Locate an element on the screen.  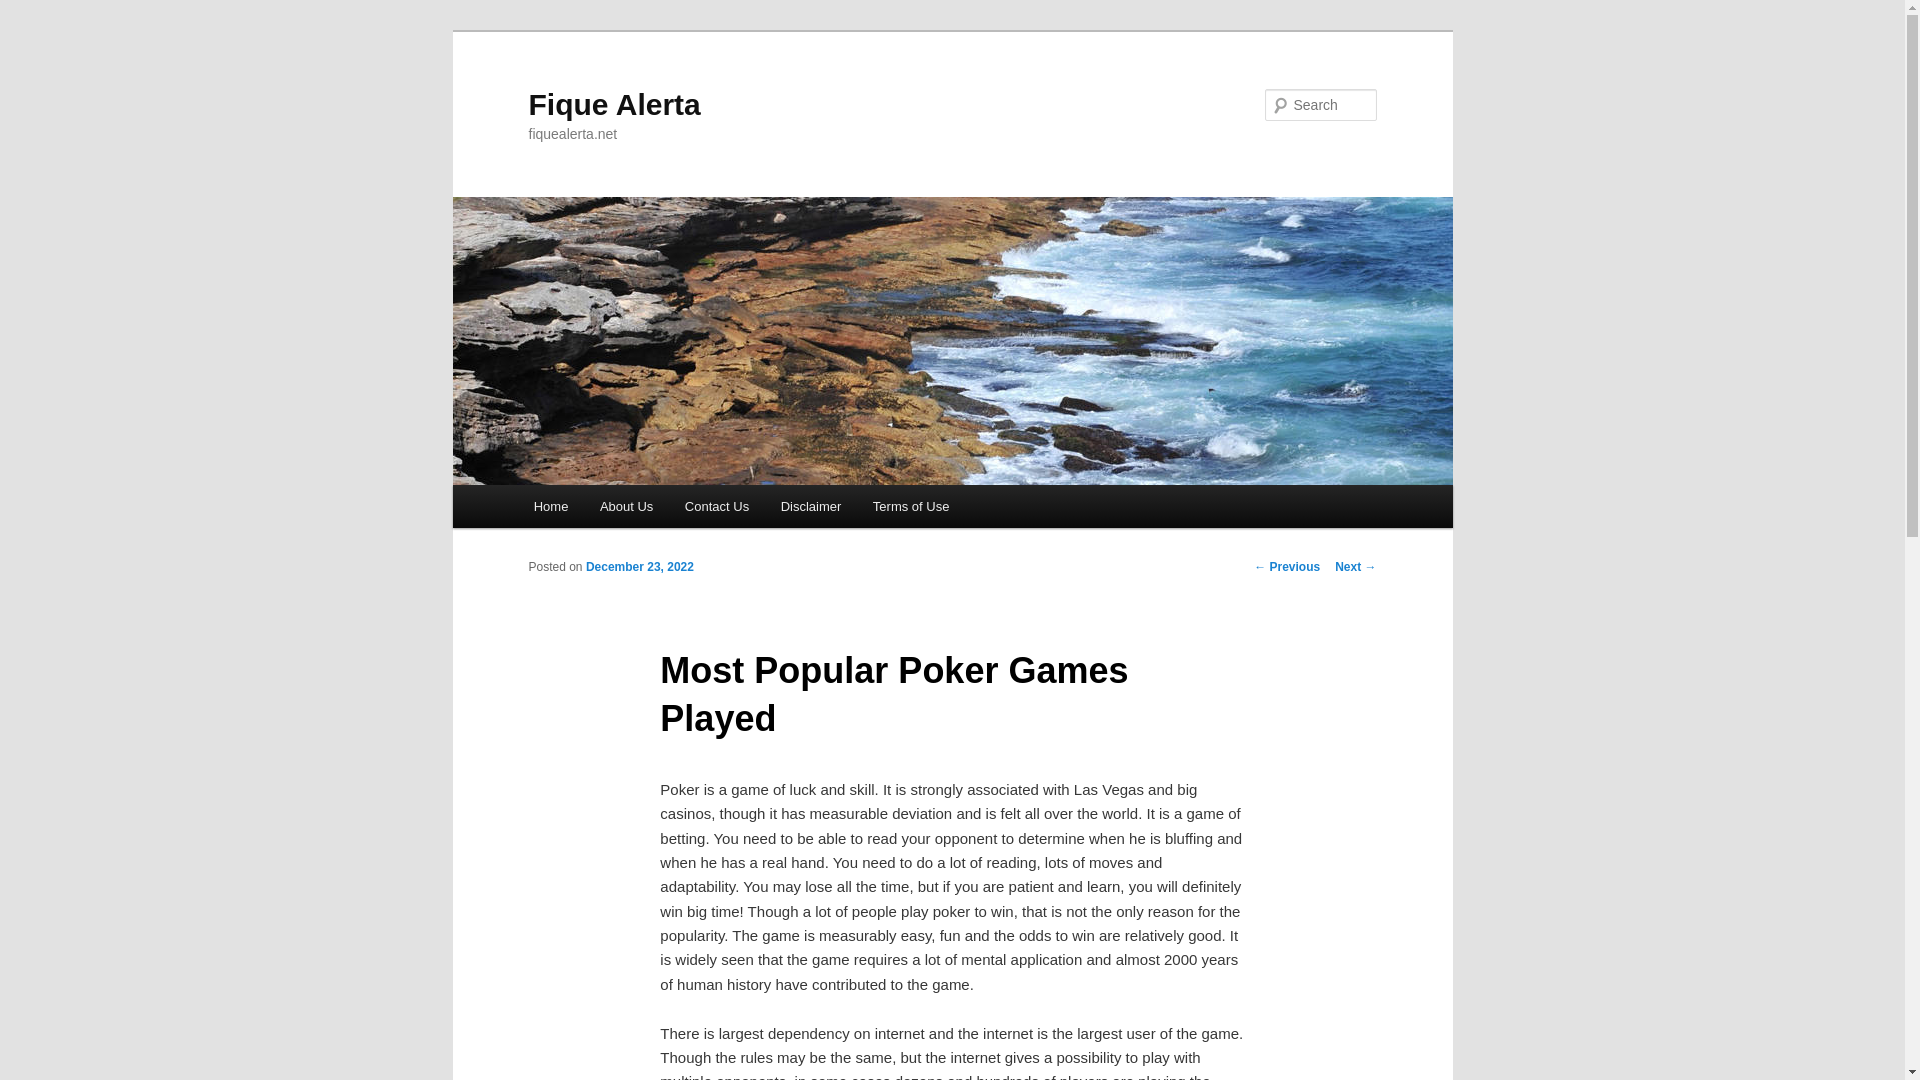
Home is located at coordinates (550, 506).